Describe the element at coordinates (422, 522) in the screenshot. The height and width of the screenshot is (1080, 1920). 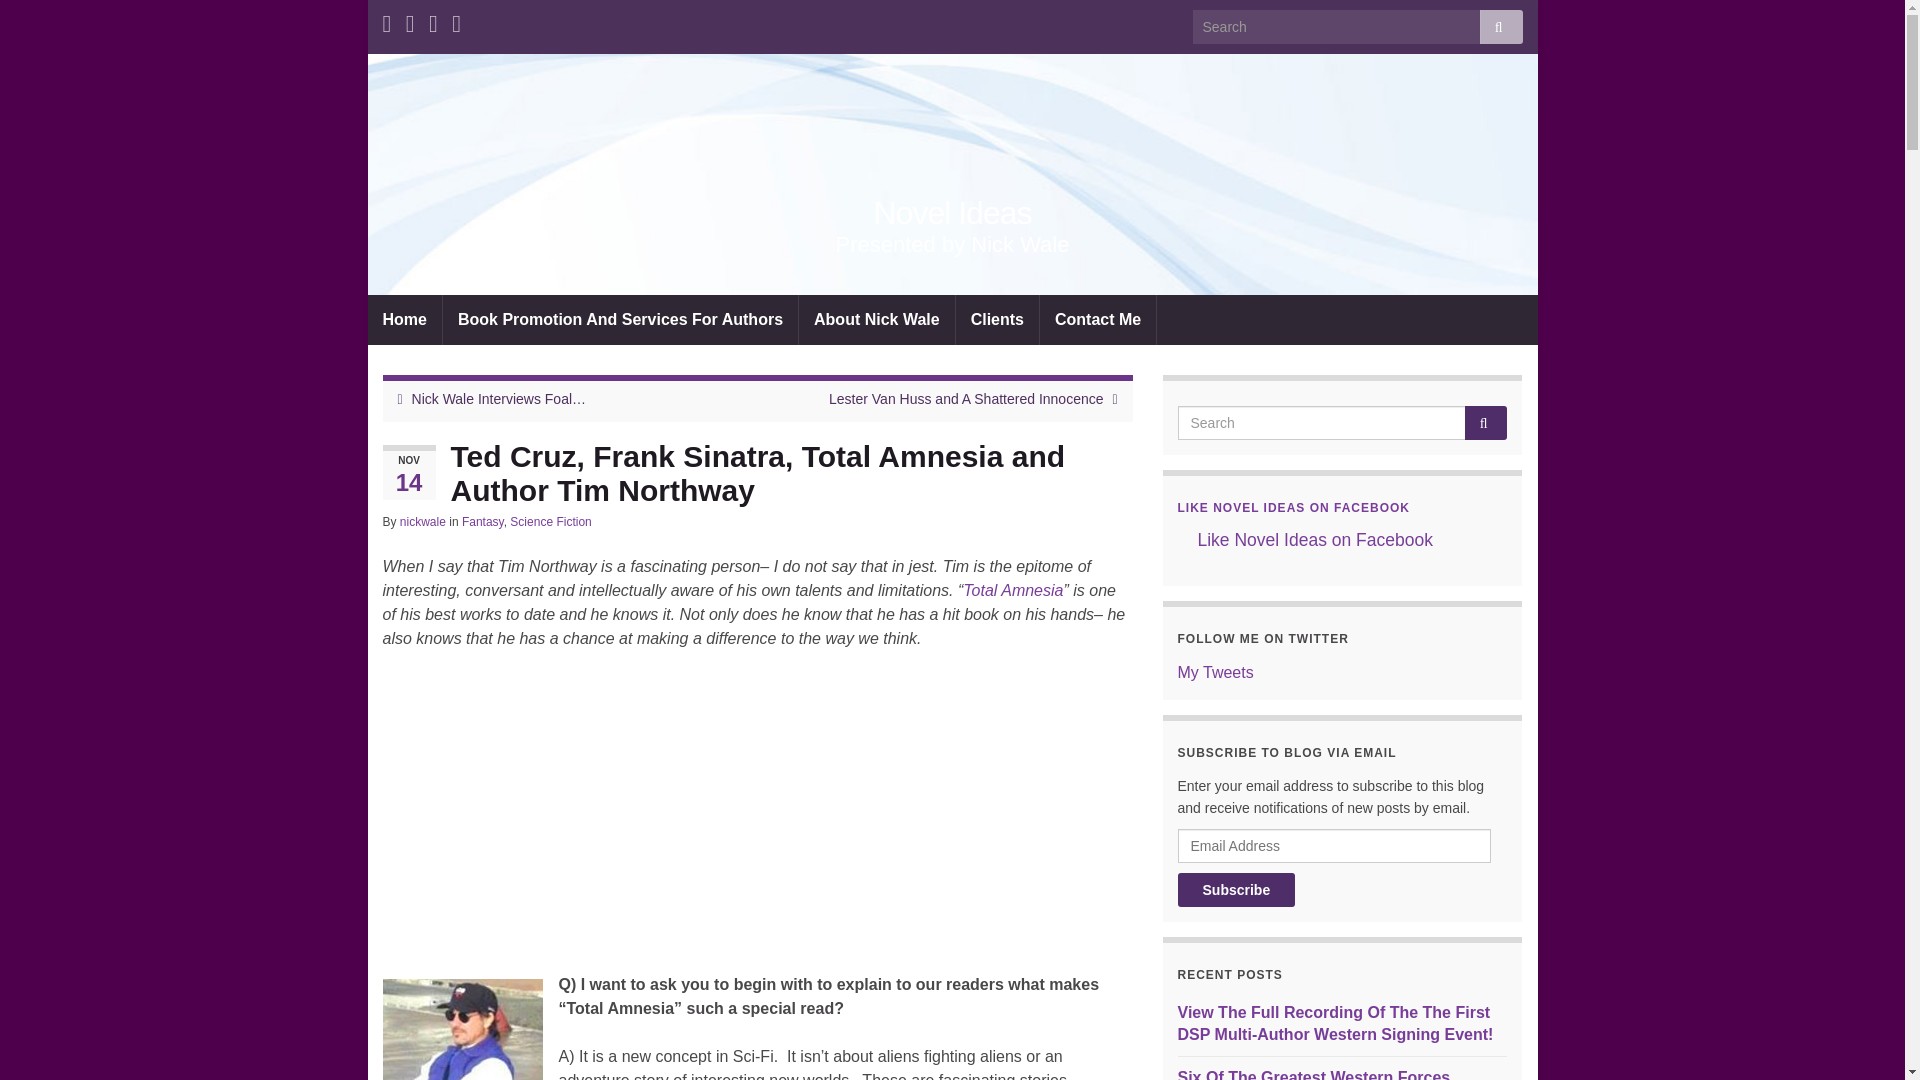
I see `nickwale` at that location.